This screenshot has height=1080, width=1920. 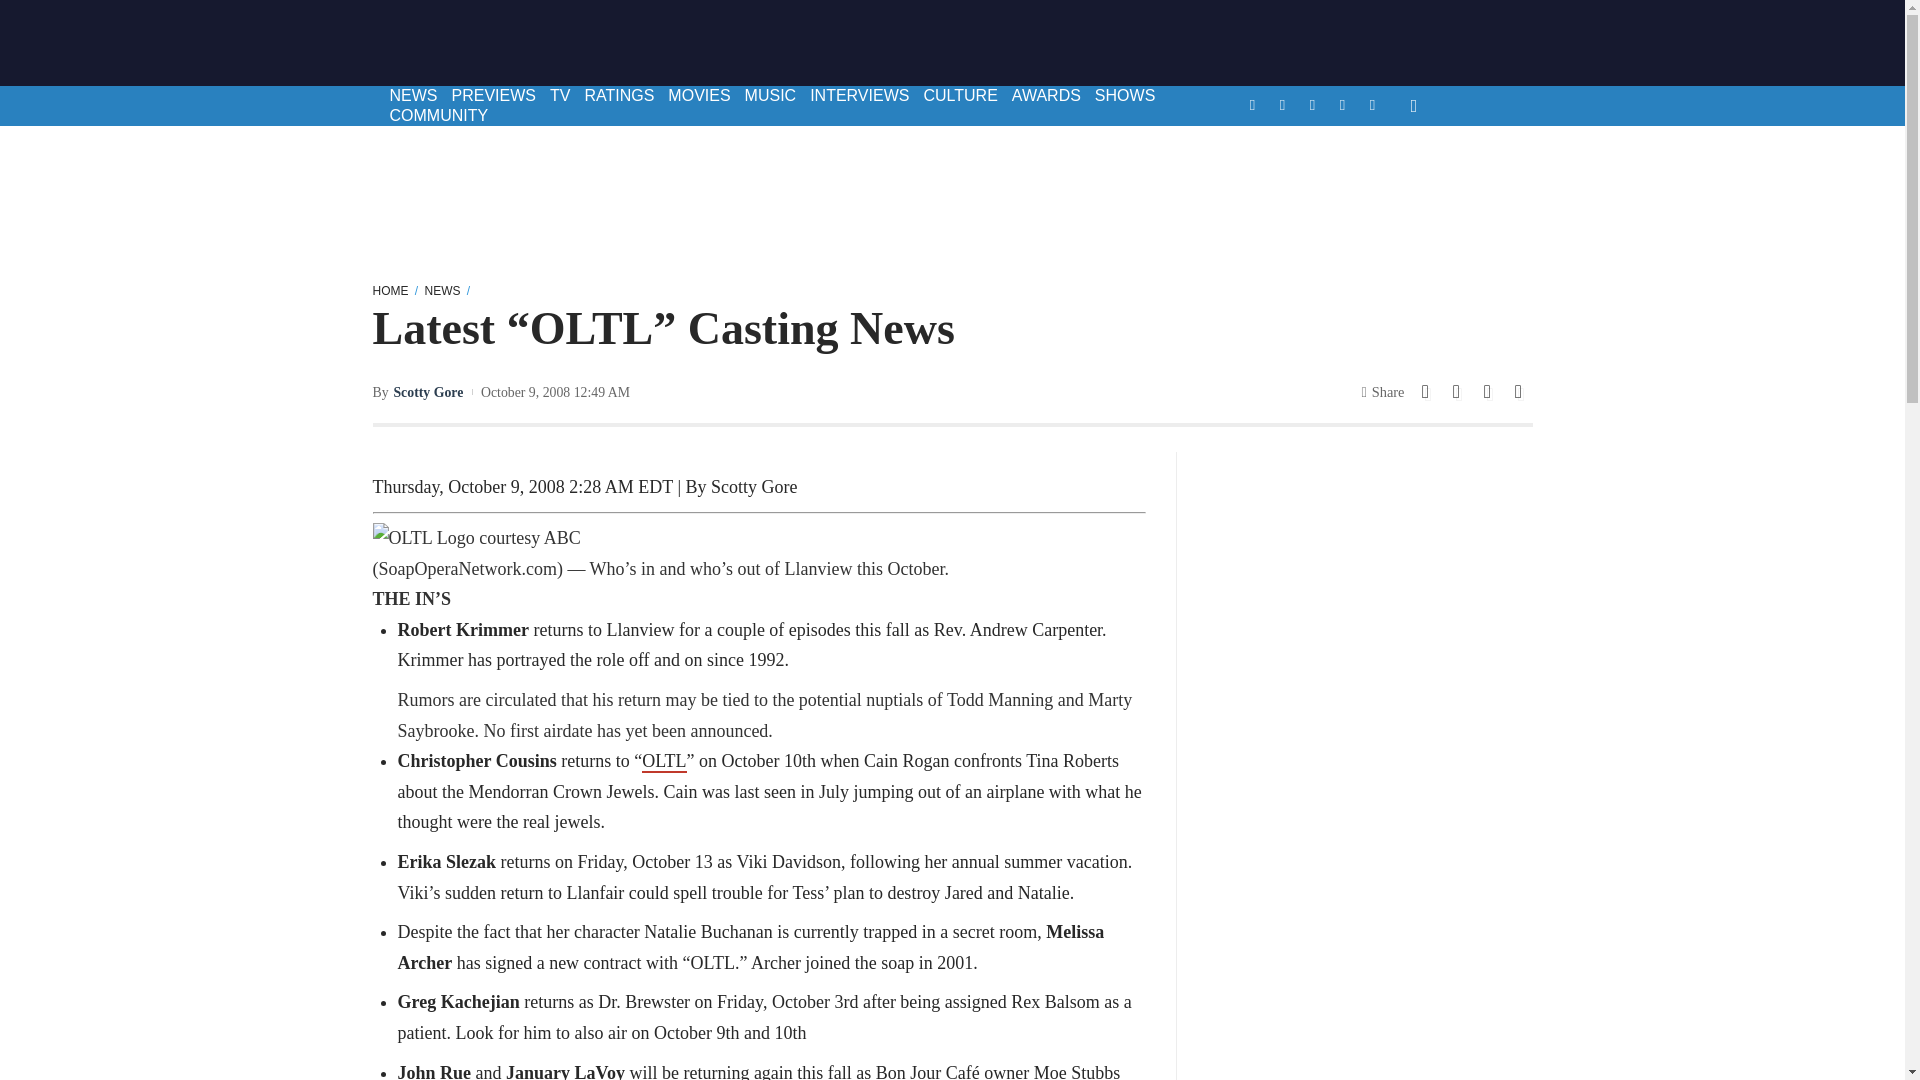 I want to click on PREVIEWS, so click(x=492, y=96).